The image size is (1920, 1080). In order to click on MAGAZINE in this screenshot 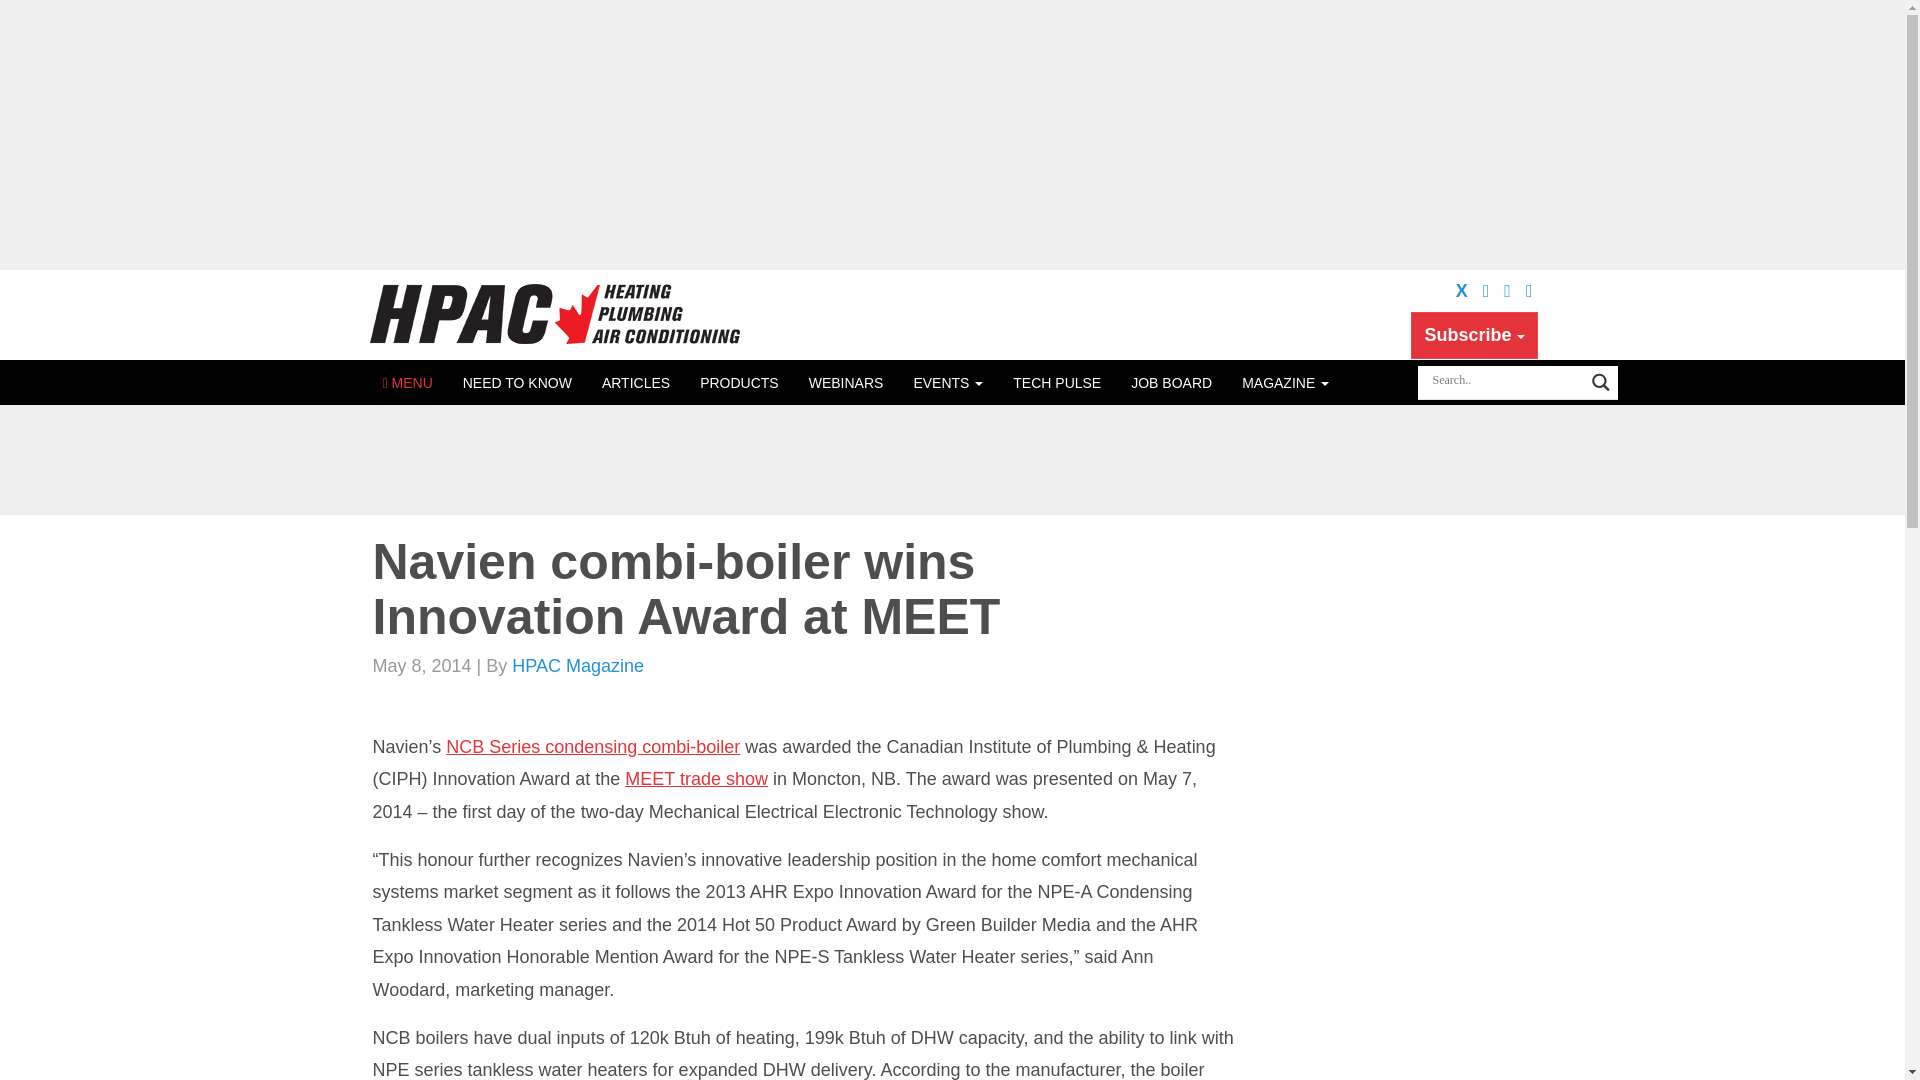, I will do `click(1285, 382)`.